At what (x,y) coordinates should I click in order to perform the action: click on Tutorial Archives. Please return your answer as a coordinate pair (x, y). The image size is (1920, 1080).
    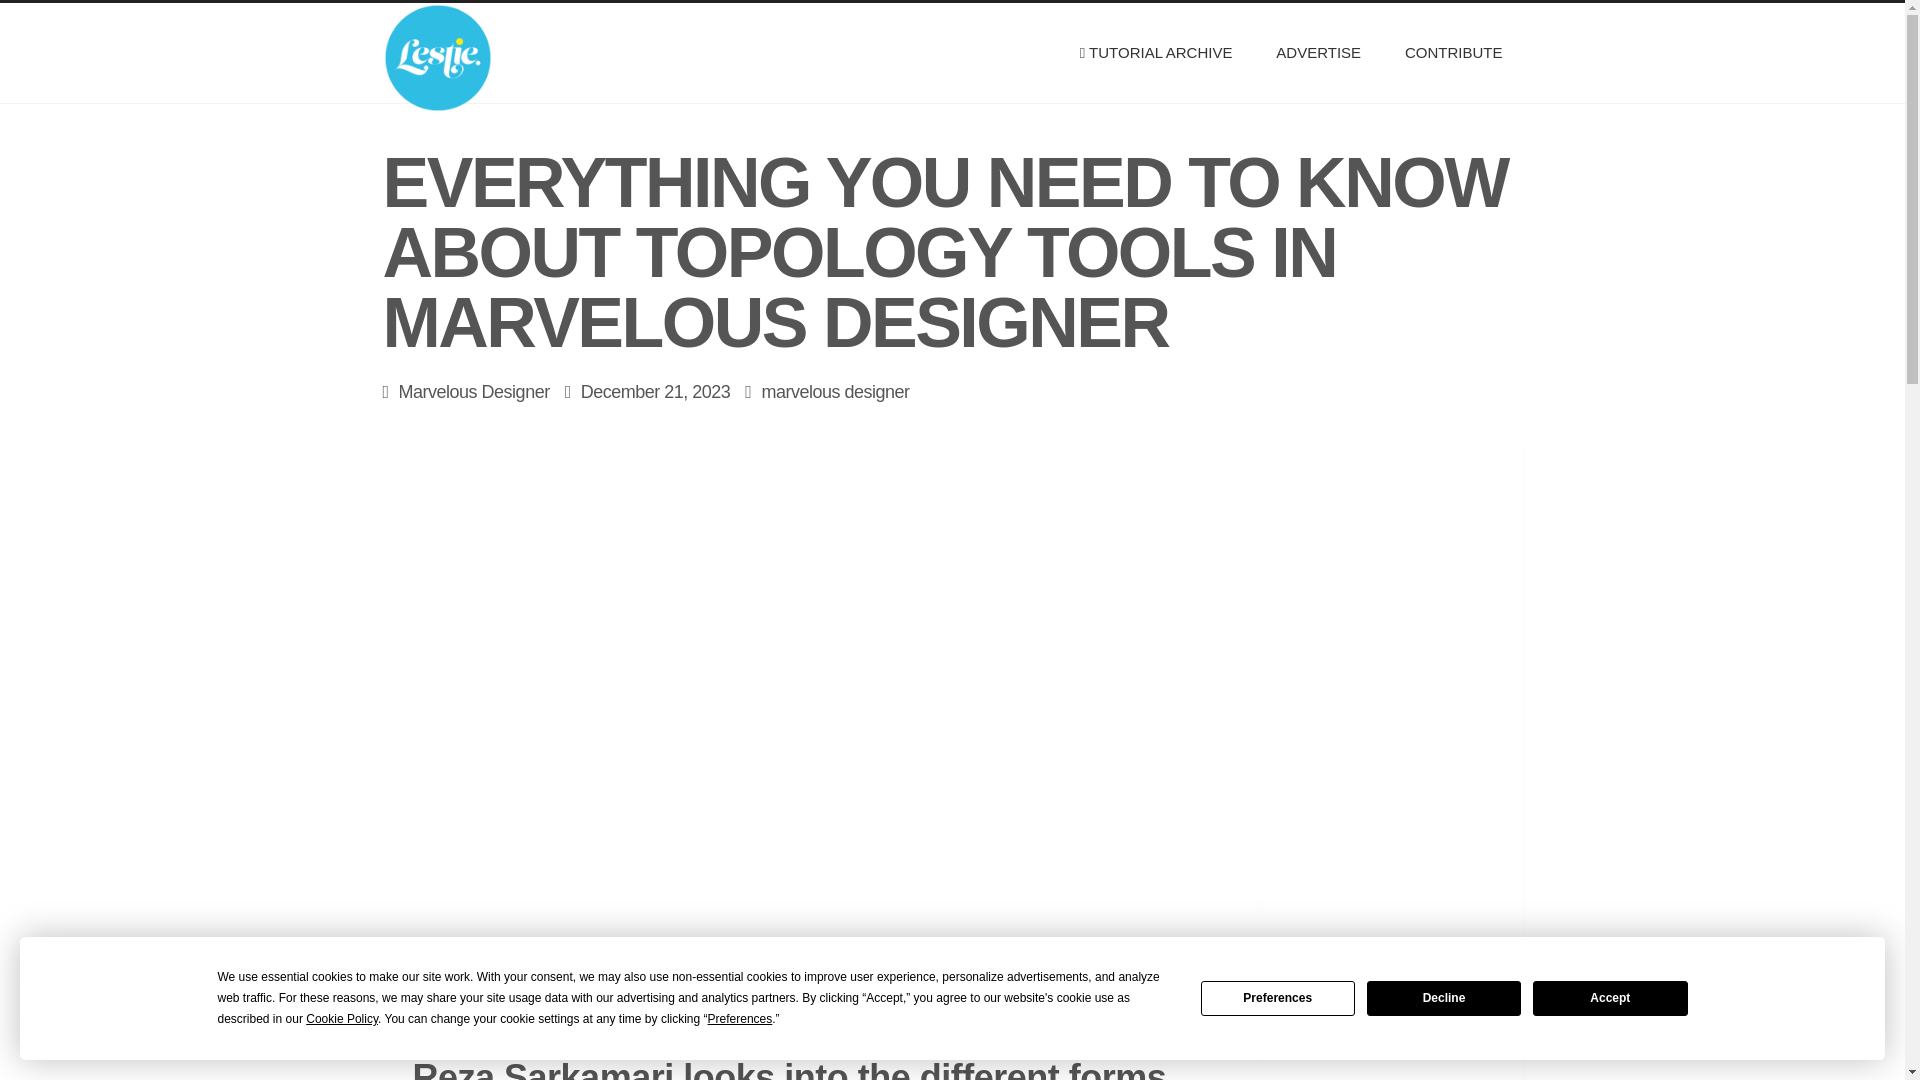
    Looking at the image, I should click on (1156, 52).